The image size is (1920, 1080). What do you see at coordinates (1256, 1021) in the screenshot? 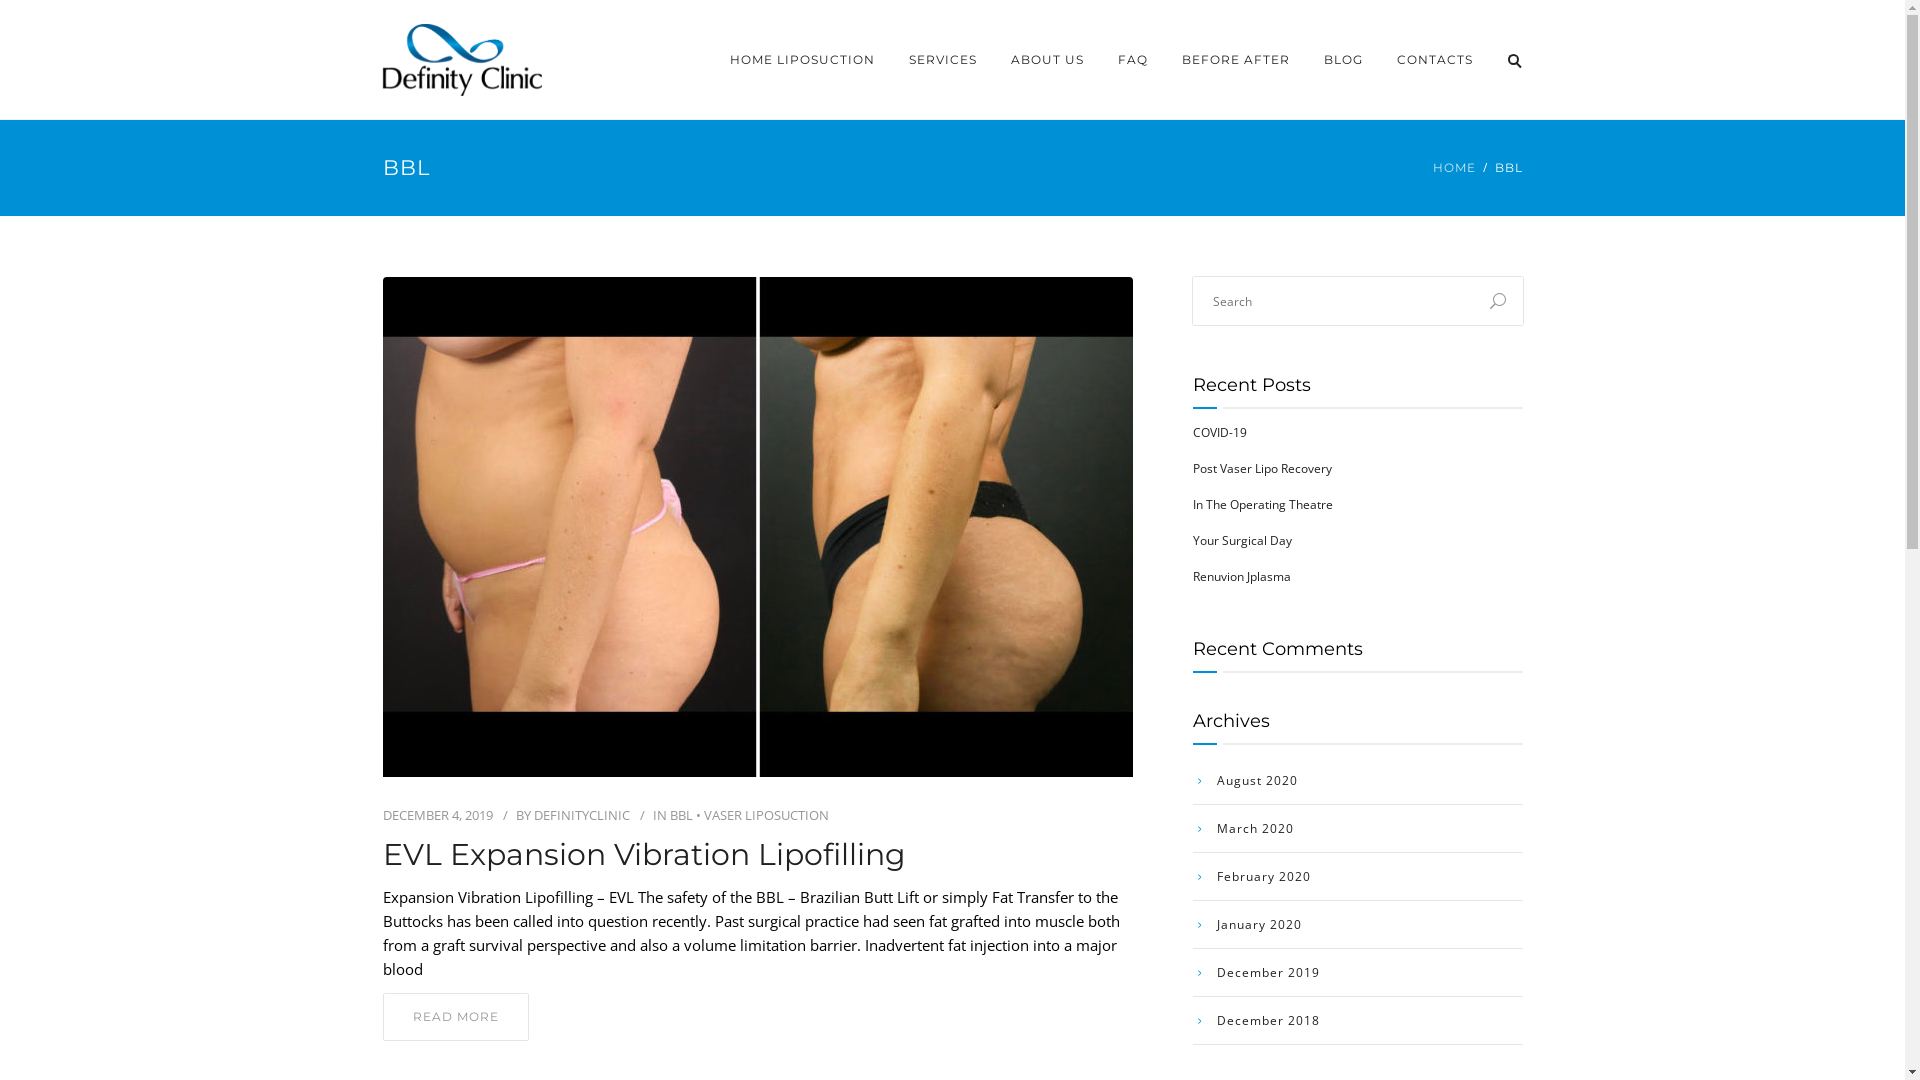
I see `December 2018` at bounding box center [1256, 1021].